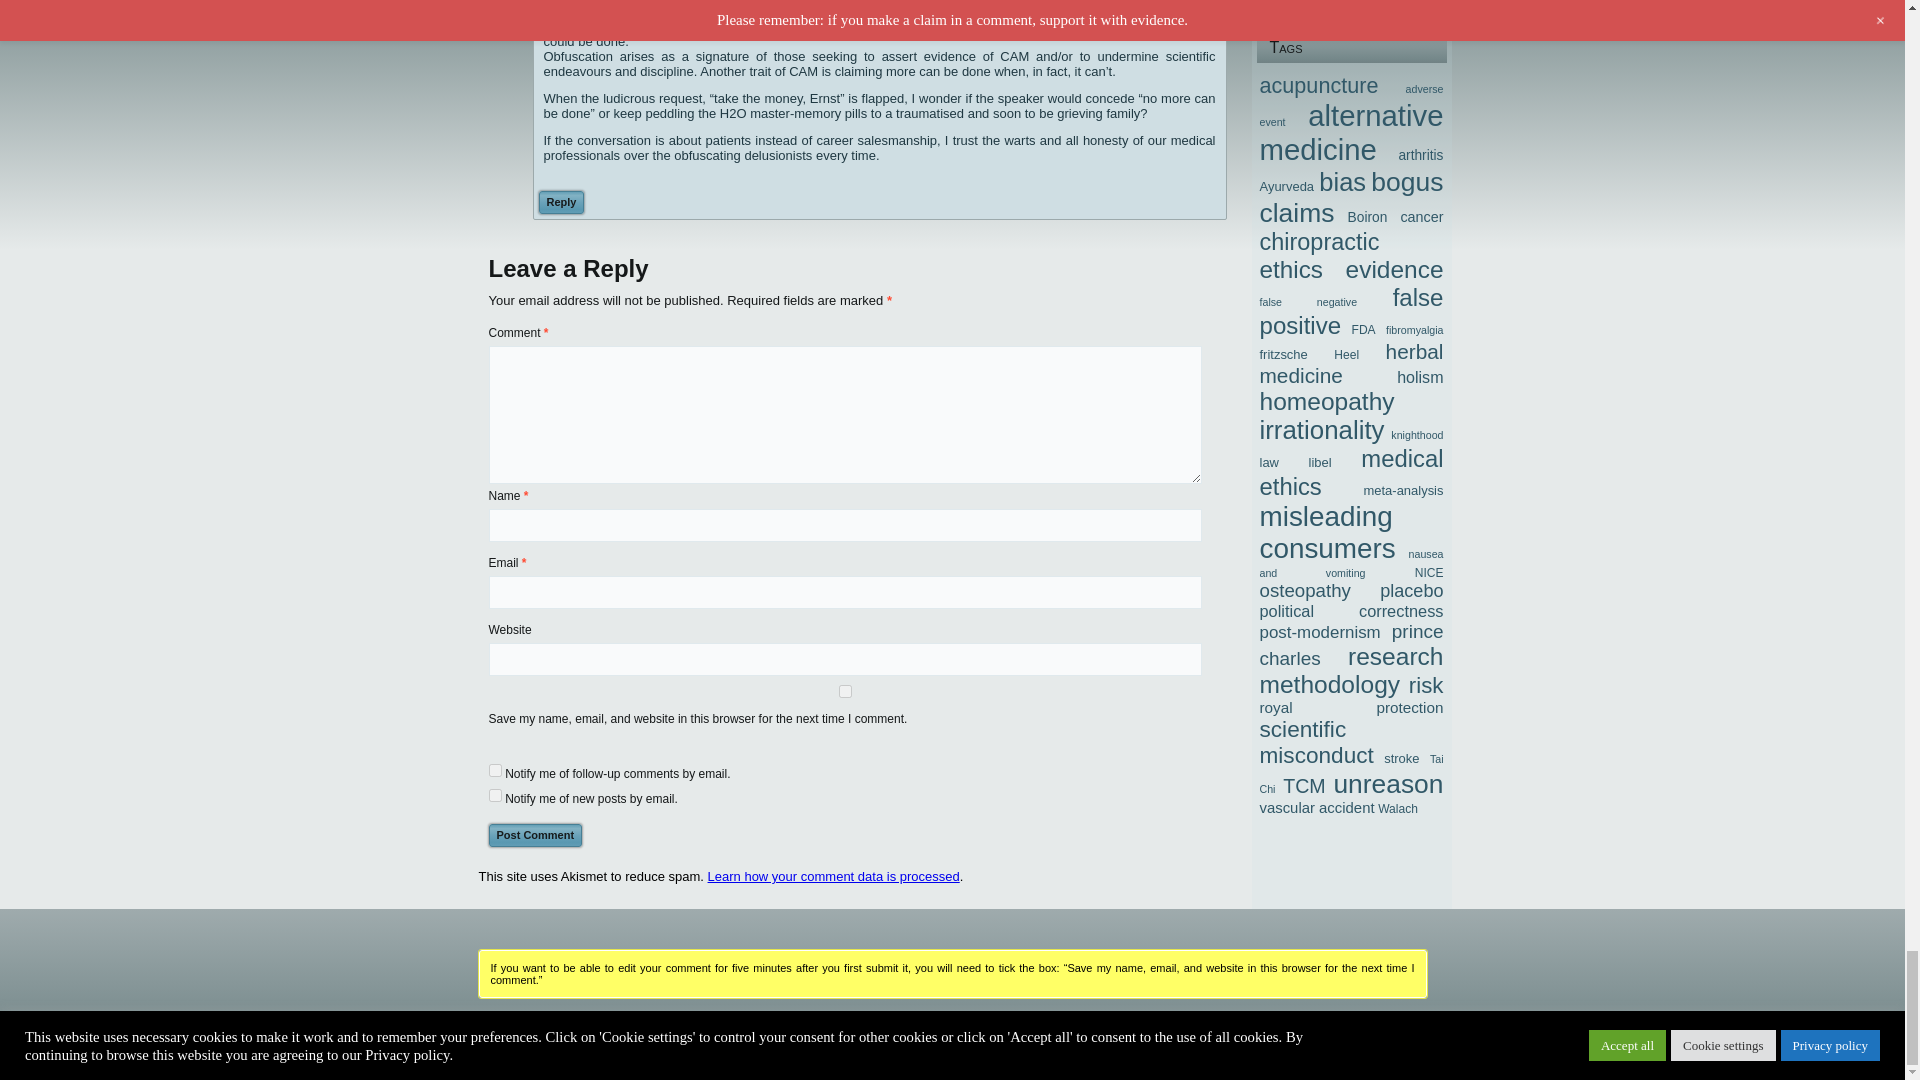 Image resolution: width=1920 pixels, height=1080 pixels. What do you see at coordinates (844, 690) in the screenshot?
I see `yes` at bounding box center [844, 690].